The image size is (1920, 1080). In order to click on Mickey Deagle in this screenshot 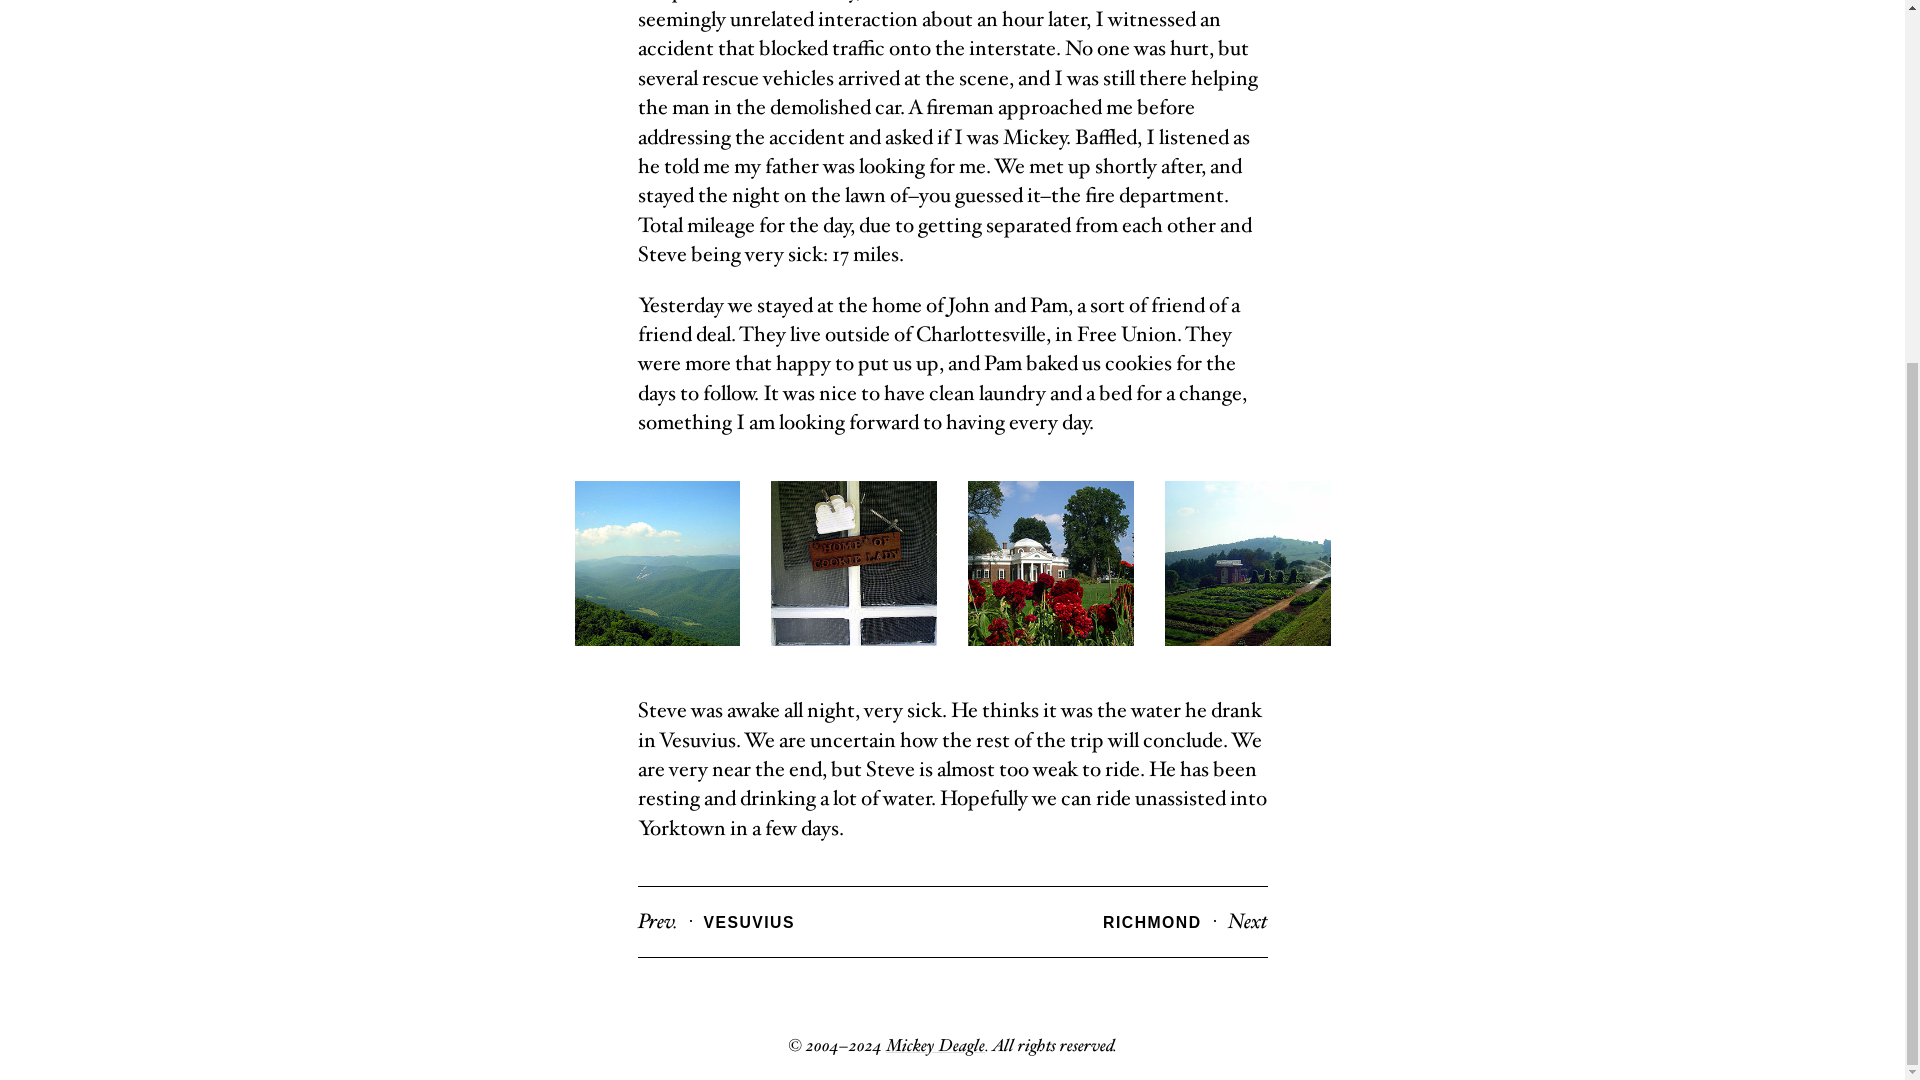, I will do `click(934, 1046)`.